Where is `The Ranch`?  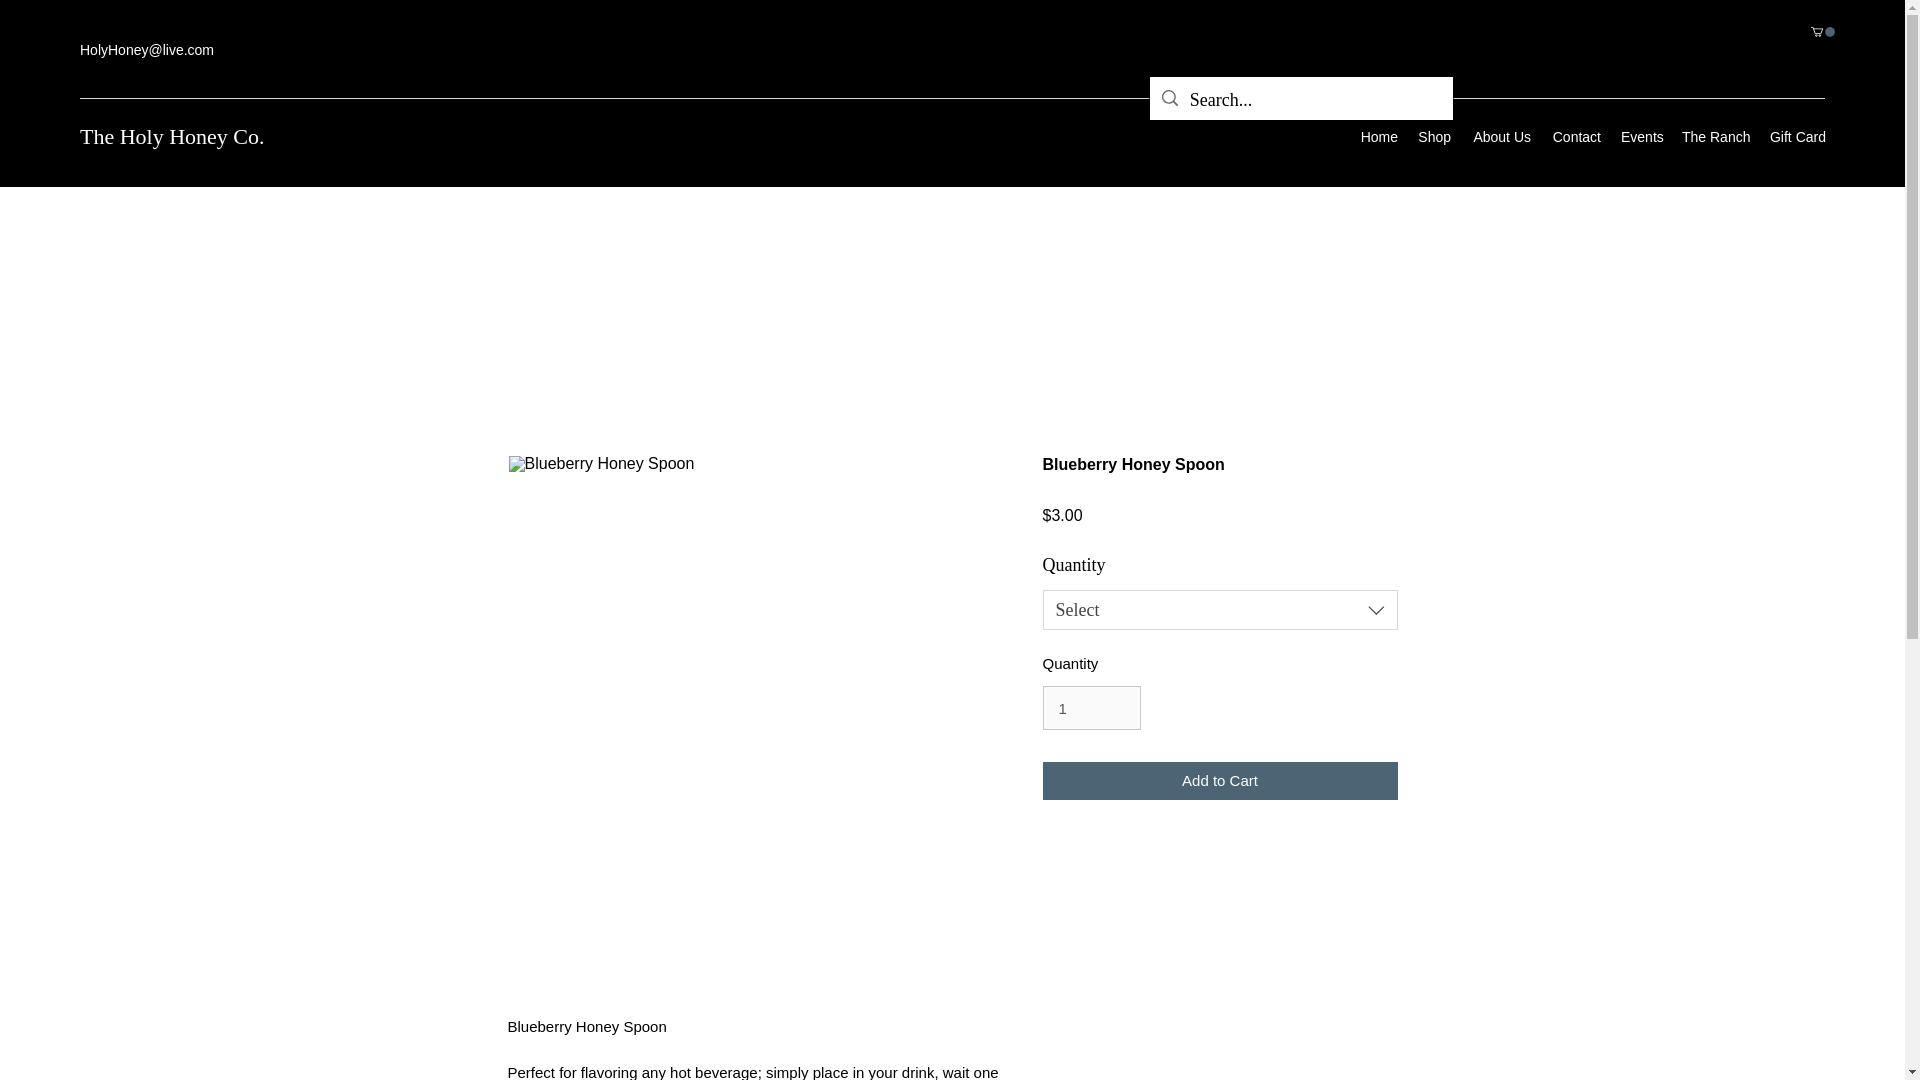
The Ranch is located at coordinates (1715, 137).